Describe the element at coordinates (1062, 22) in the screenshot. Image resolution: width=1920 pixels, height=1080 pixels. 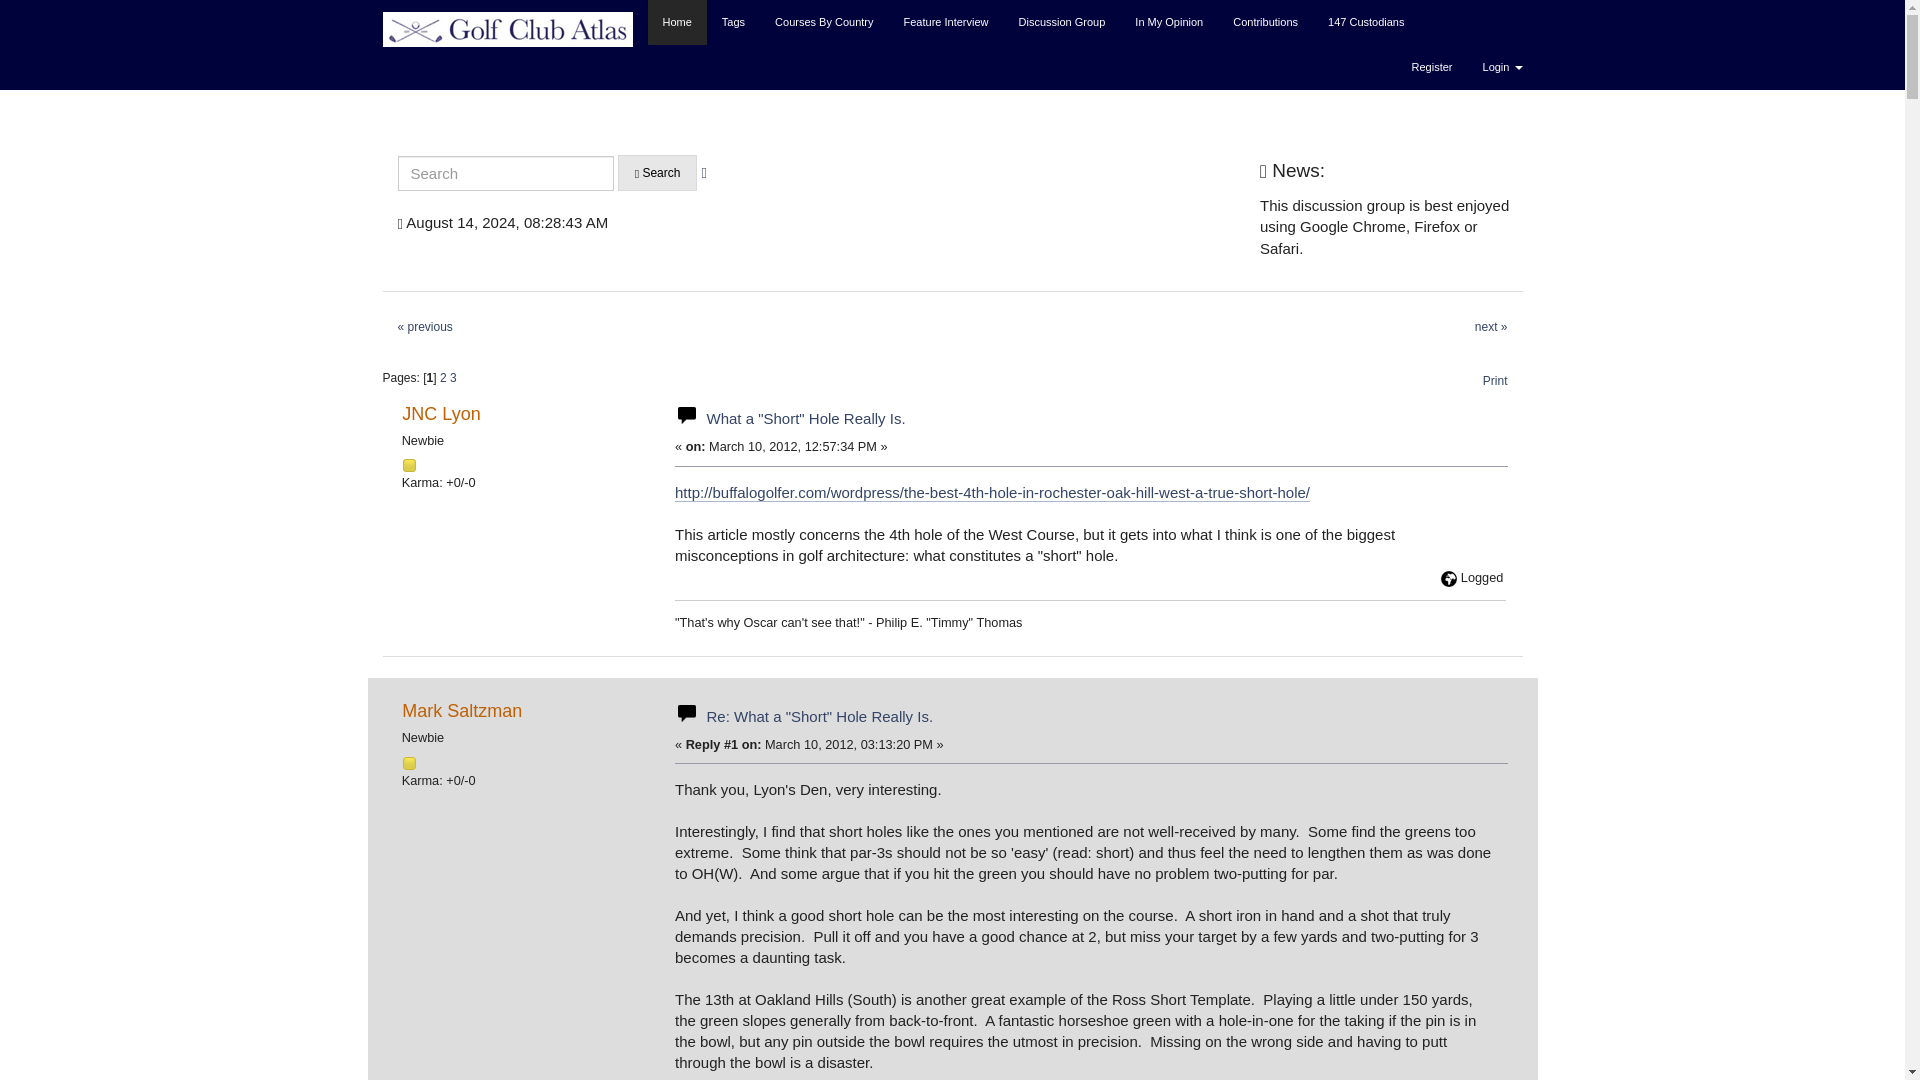
I see `Discussion Group` at that location.